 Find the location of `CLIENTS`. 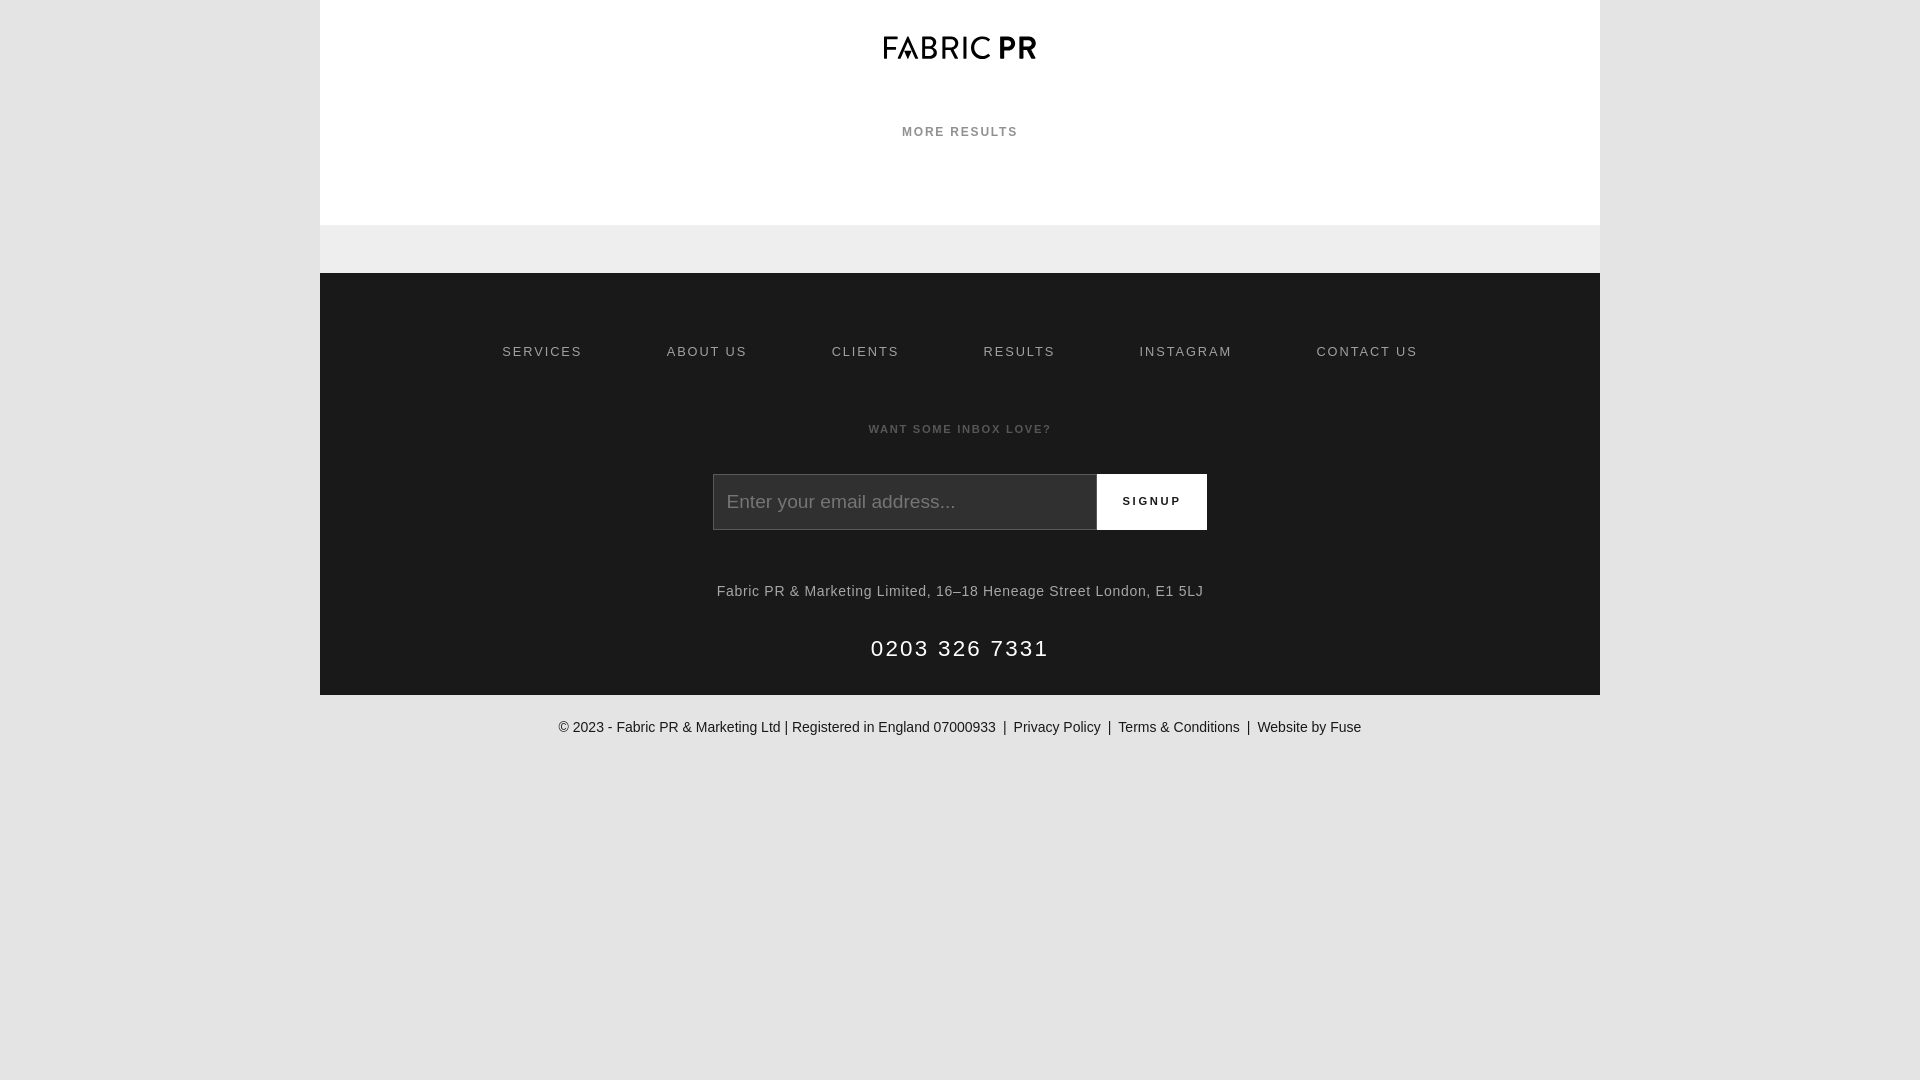

CLIENTS is located at coordinates (864, 351).